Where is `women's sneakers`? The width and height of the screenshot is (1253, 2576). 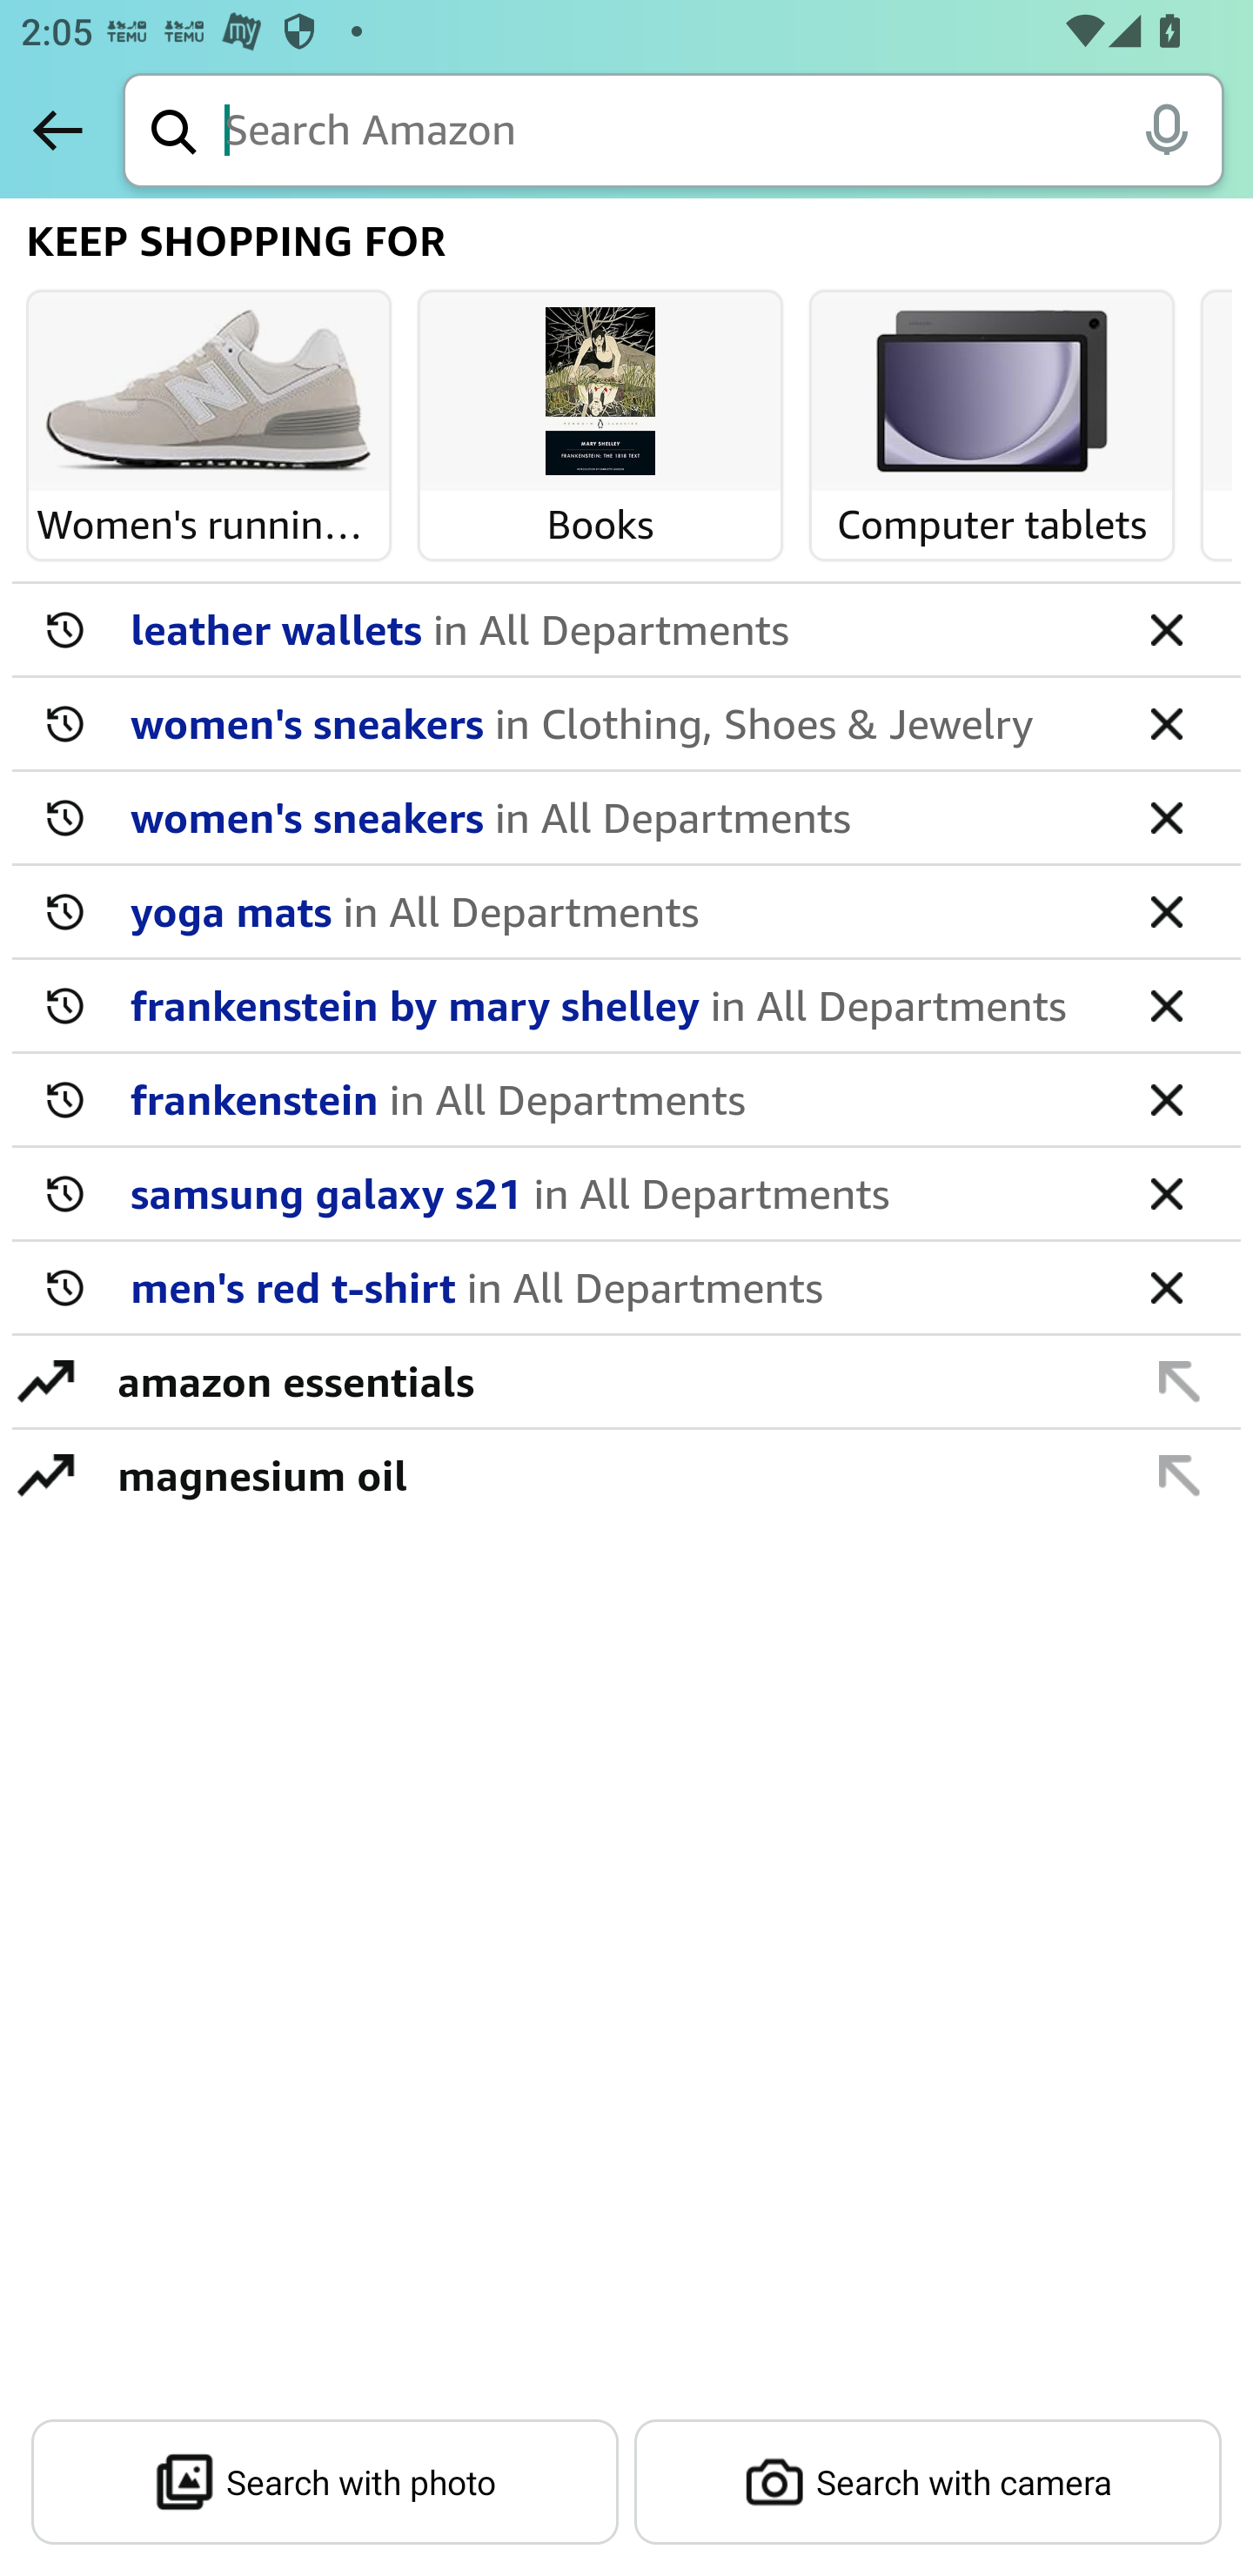 women's sneakers is located at coordinates (615, 722).